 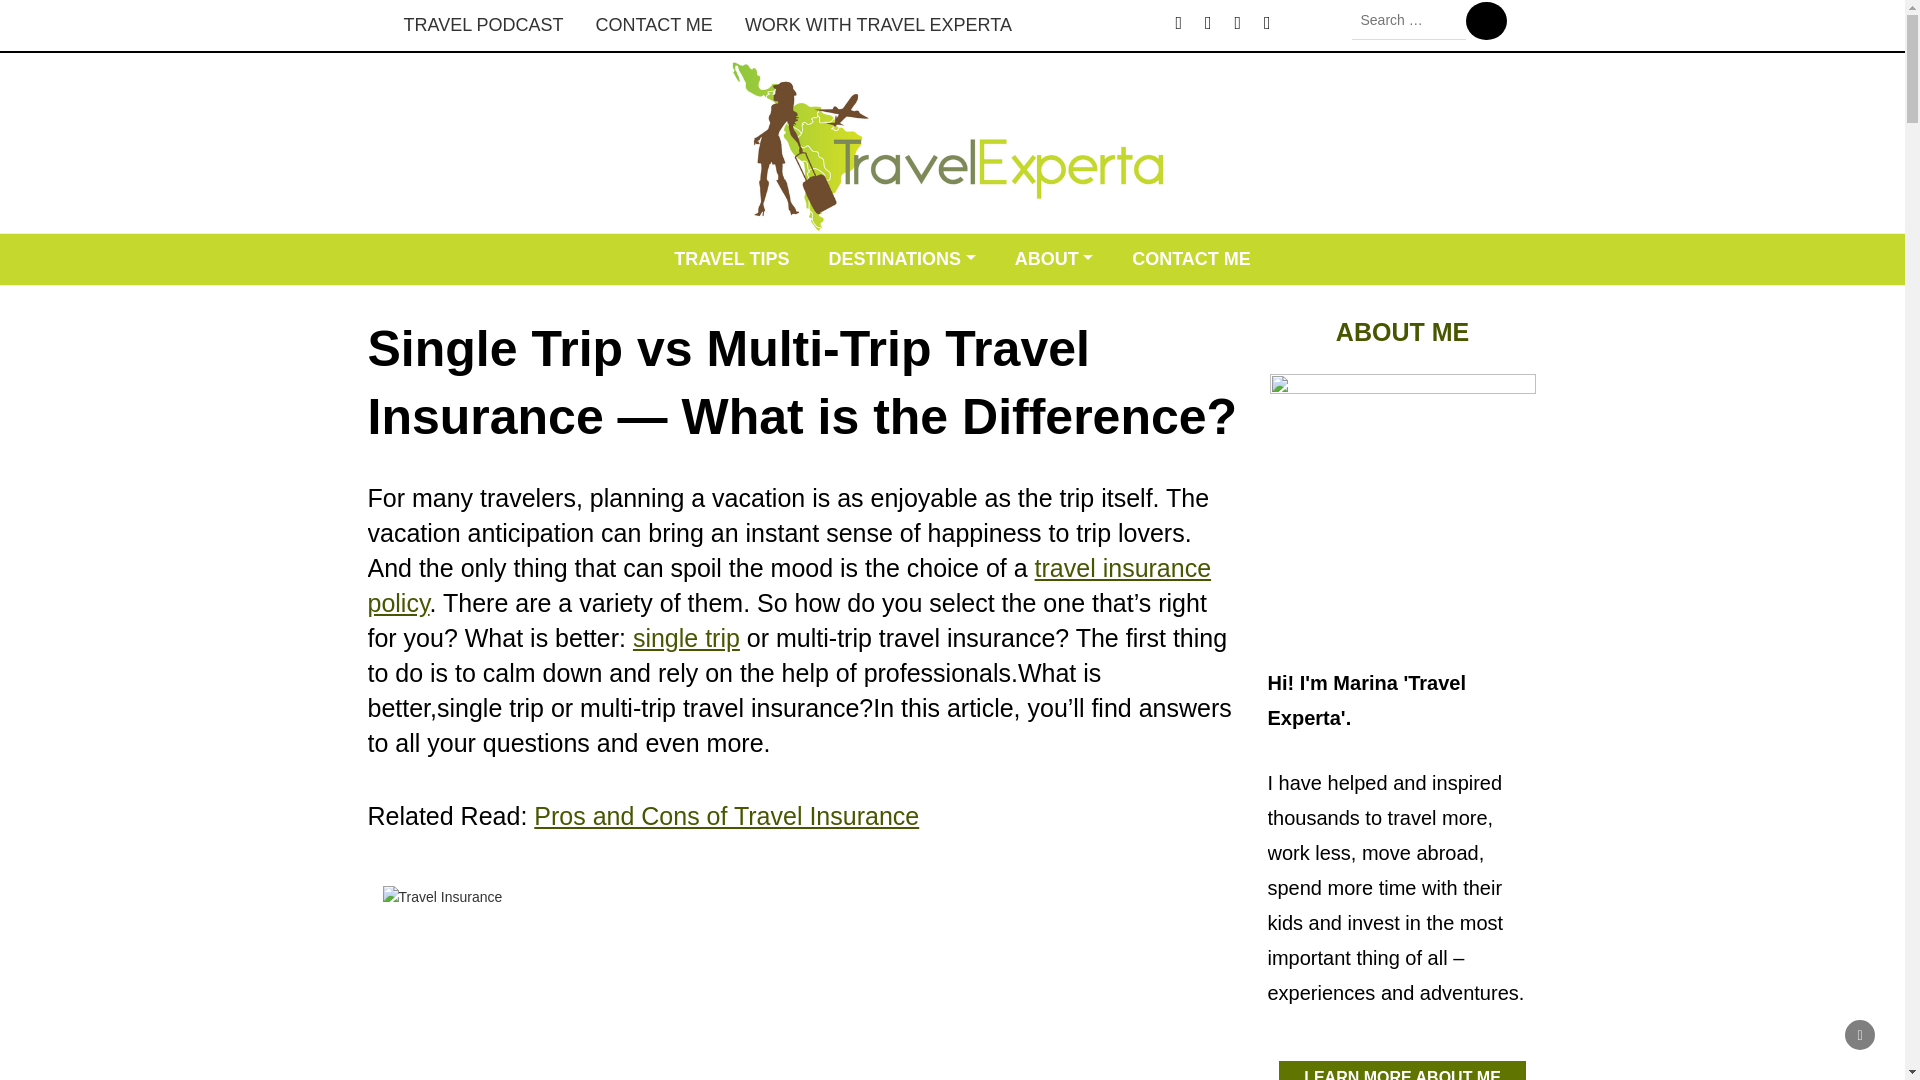 I want to click on CONTACT ME, so click(x=1191, y=260).